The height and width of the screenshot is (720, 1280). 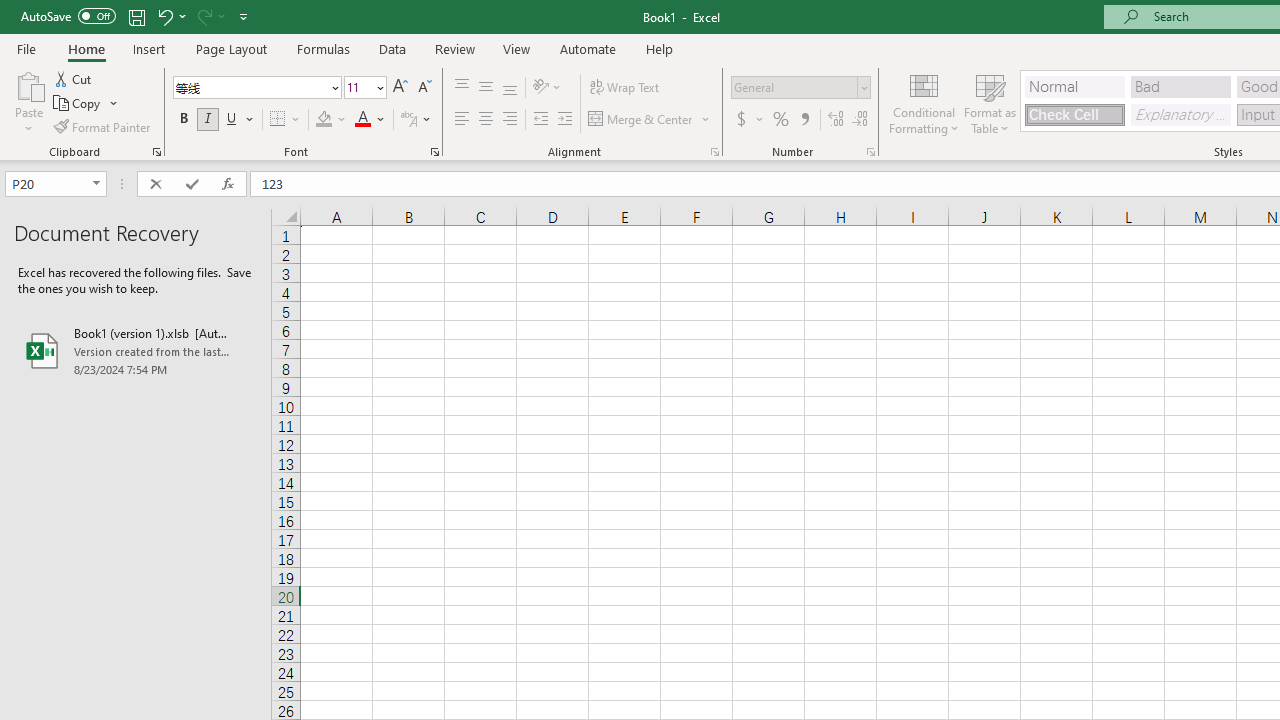 What do you see at coordinates (28, 84) in the screenshot?
I see `Paste` at bounding box center [28, 84].